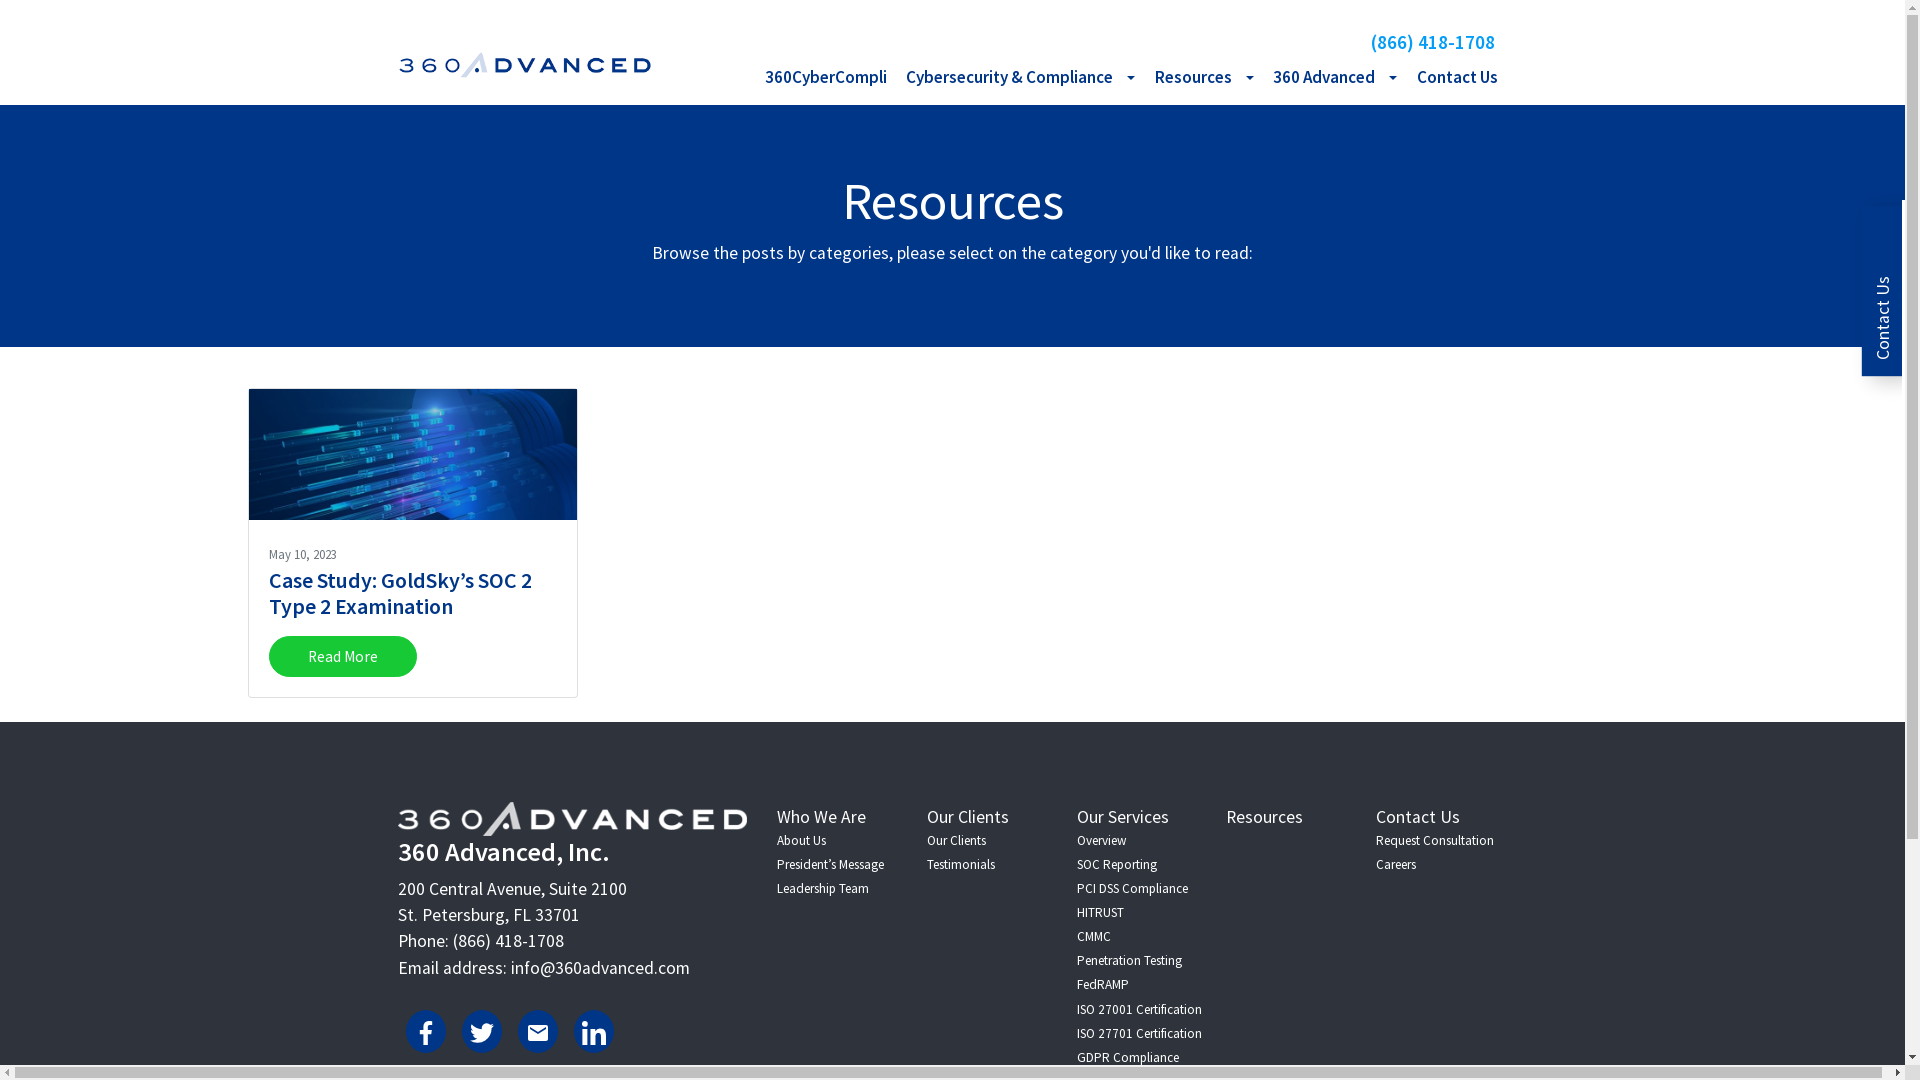 The image size is (1920, 1080). Describe the element at coordinates (826, 78) in the screenshot. I see `360CyberCompli` at that location.